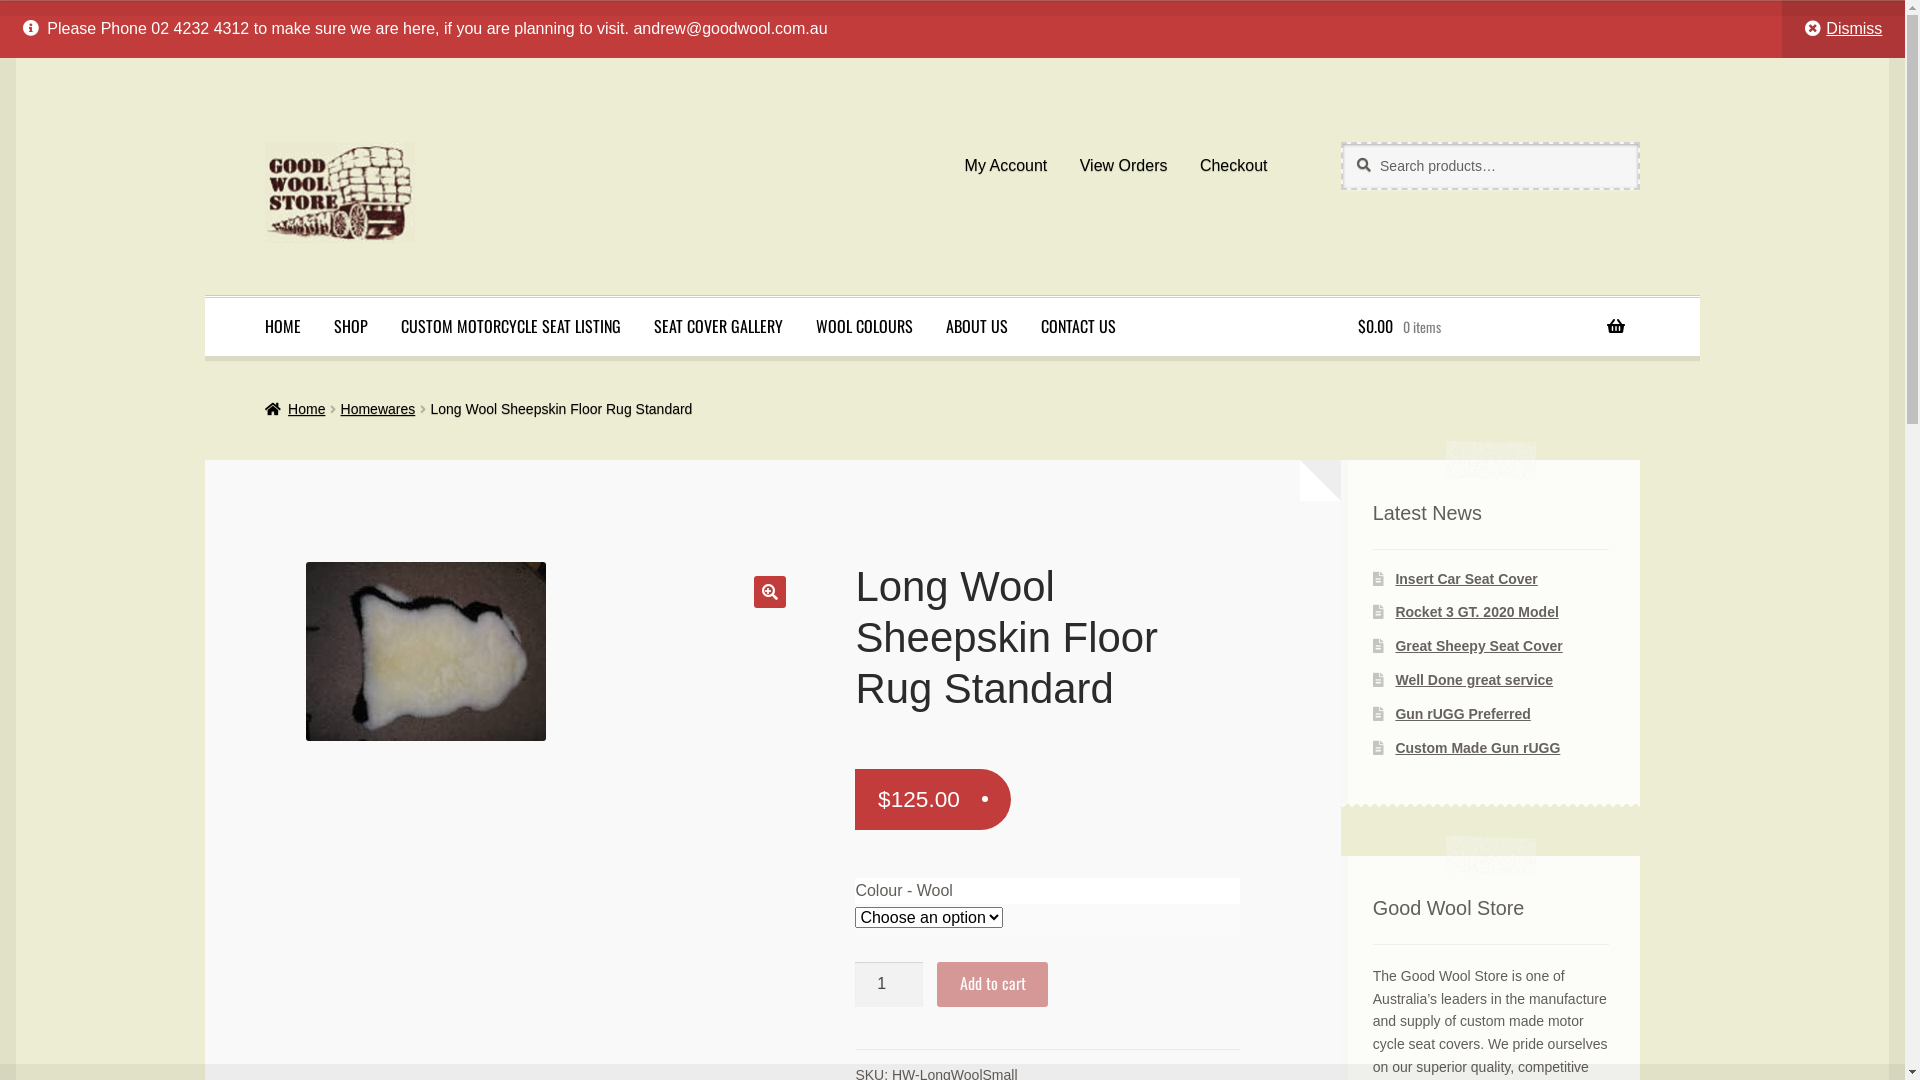 This screenshot has height=1080, width=1920. Describe the element at coordinates (426, 652) in the screenshot. I see `homewares_longwool` at that location.